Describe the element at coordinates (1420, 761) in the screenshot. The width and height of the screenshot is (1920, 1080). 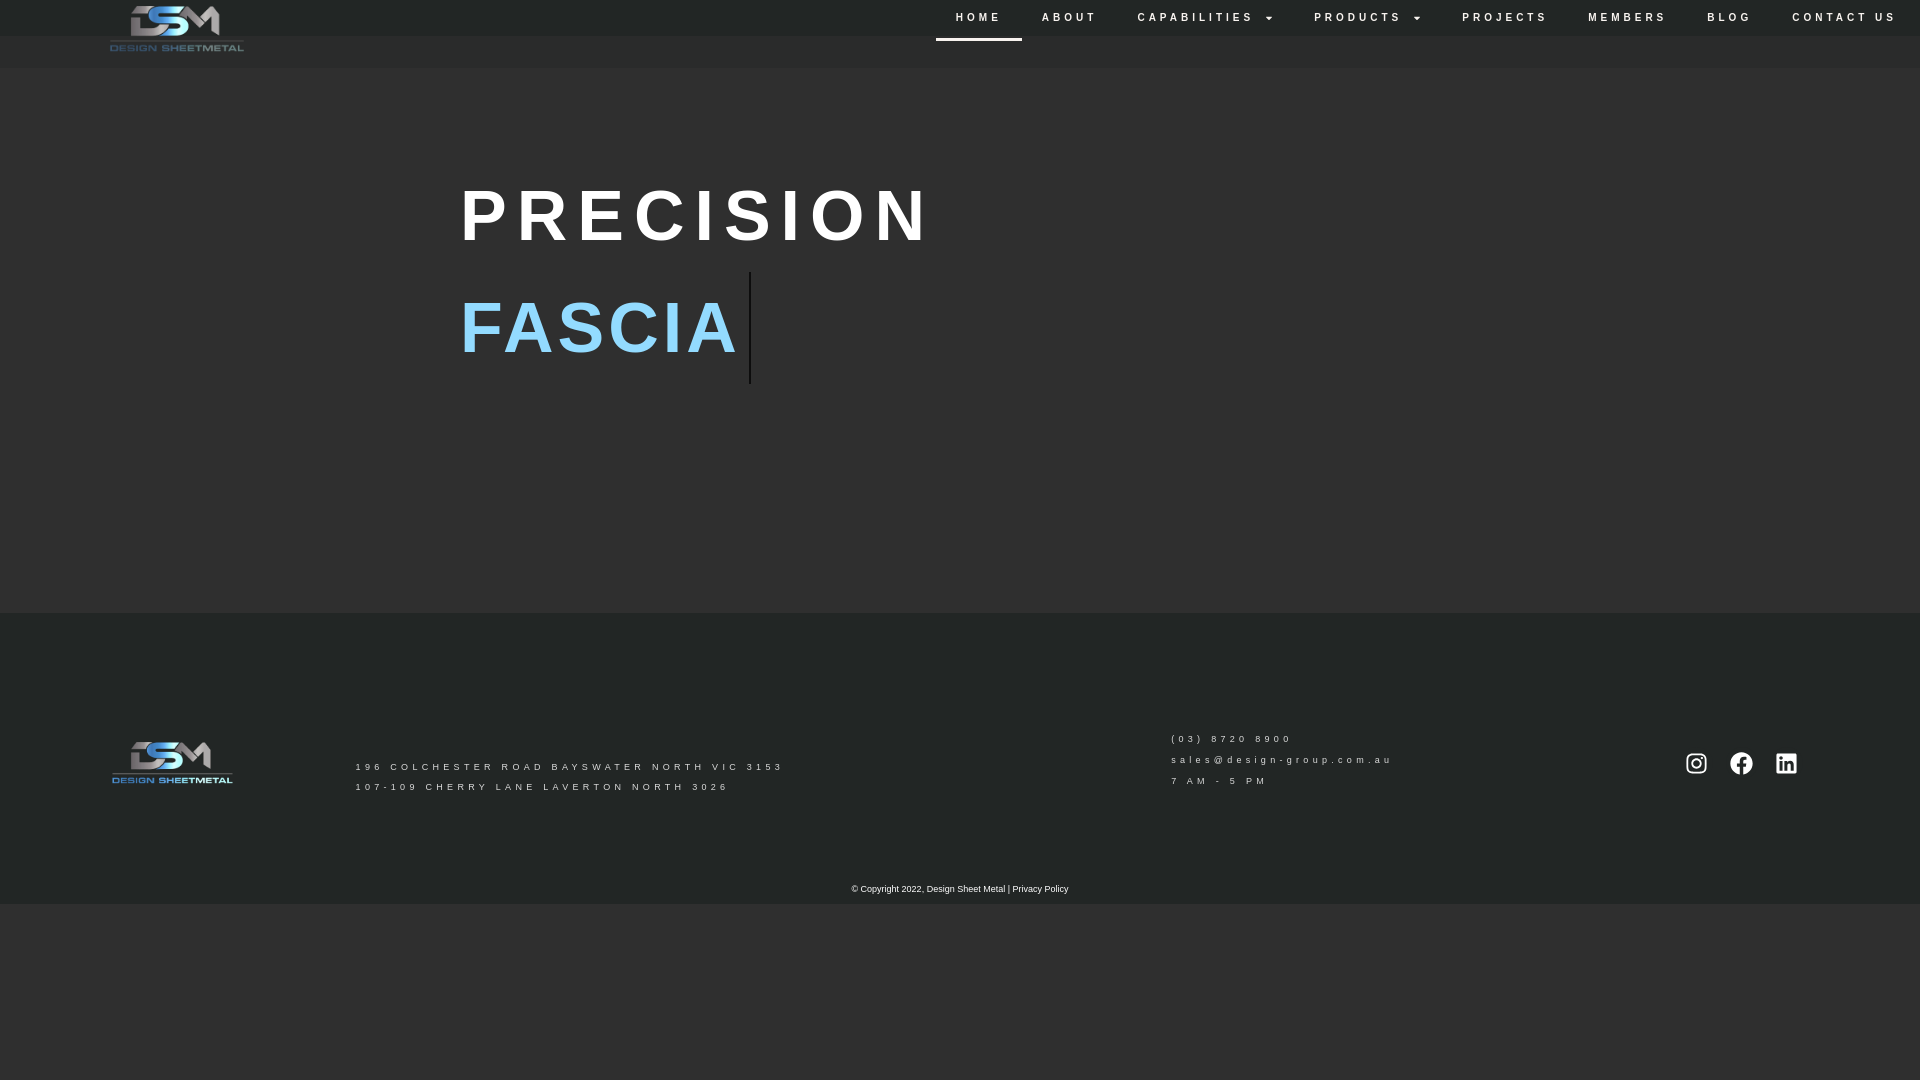
I see `sales@design-group.com.au` at that location.